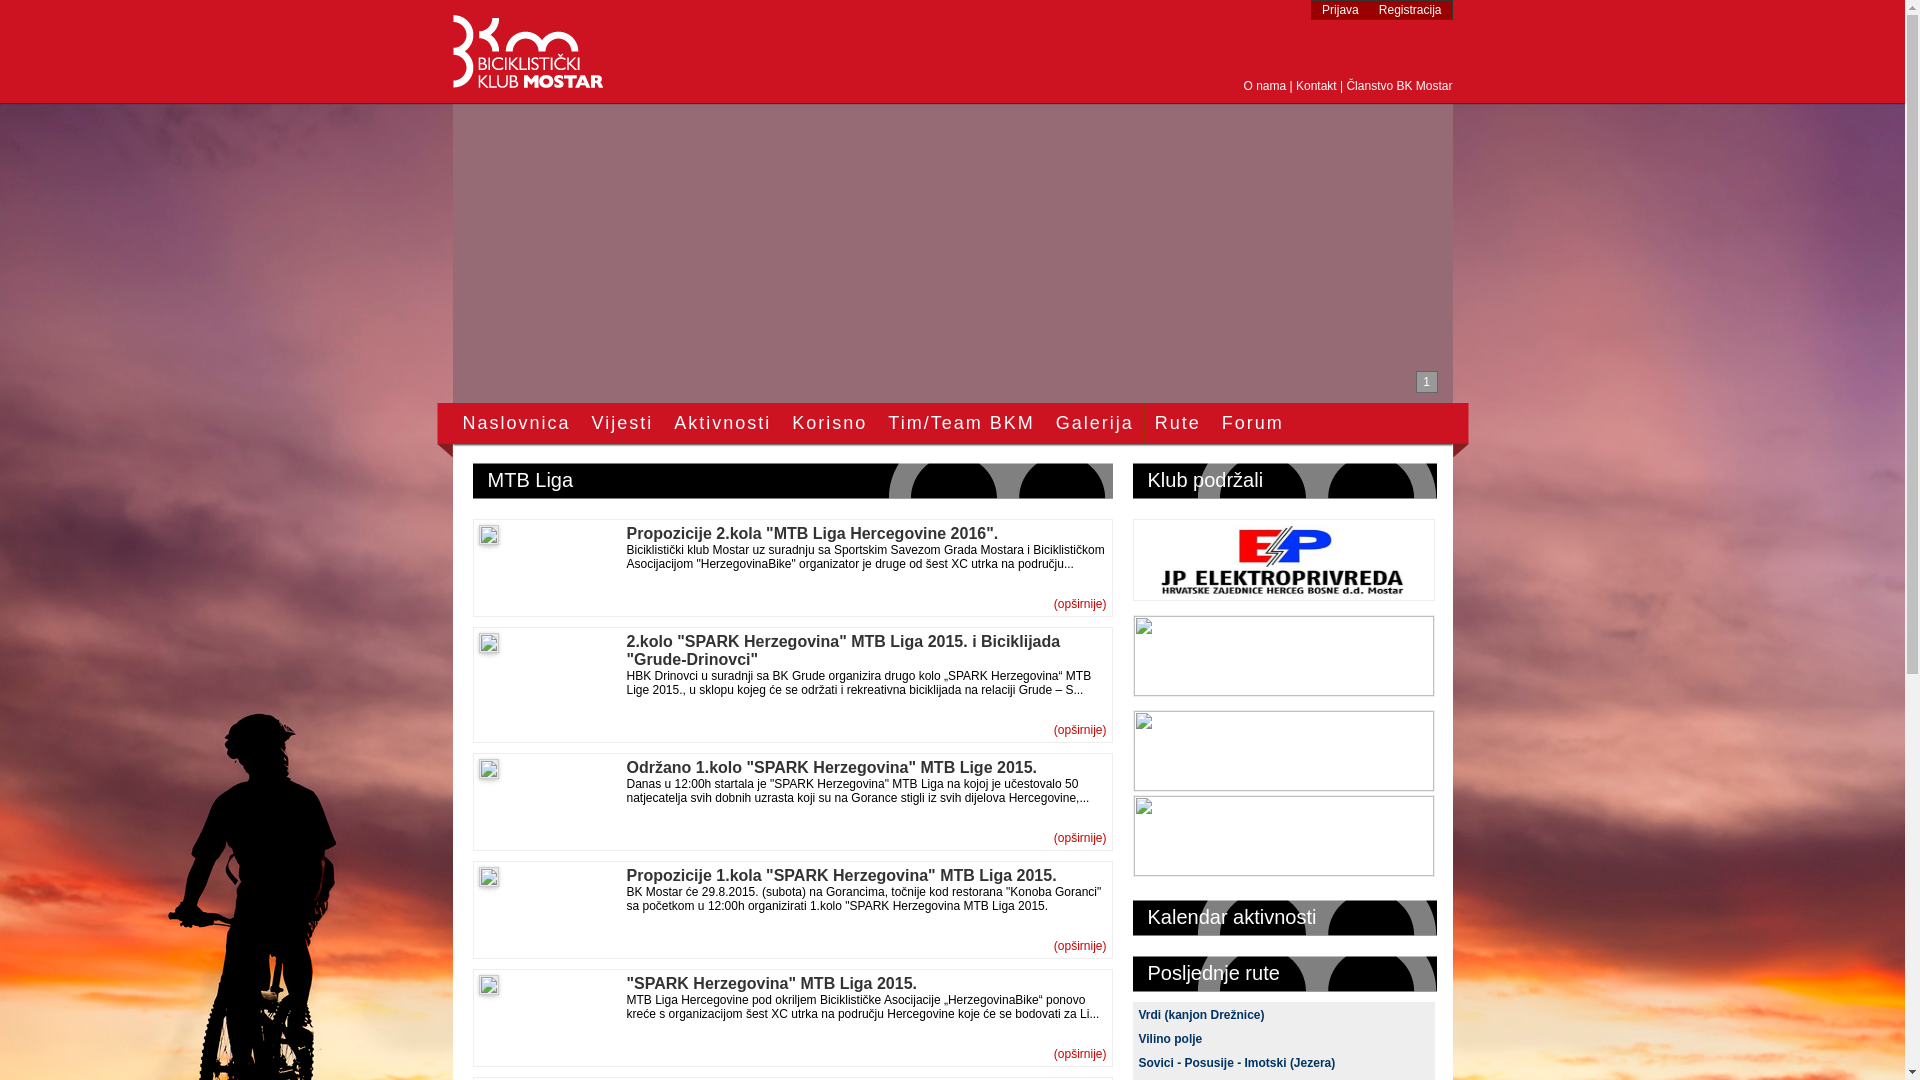 The height and width of the screenshot is (1080, 1920). I want to click on Propozicije 2.kola "MTB Liga Hercegovine 2016"., so click(812, 534).